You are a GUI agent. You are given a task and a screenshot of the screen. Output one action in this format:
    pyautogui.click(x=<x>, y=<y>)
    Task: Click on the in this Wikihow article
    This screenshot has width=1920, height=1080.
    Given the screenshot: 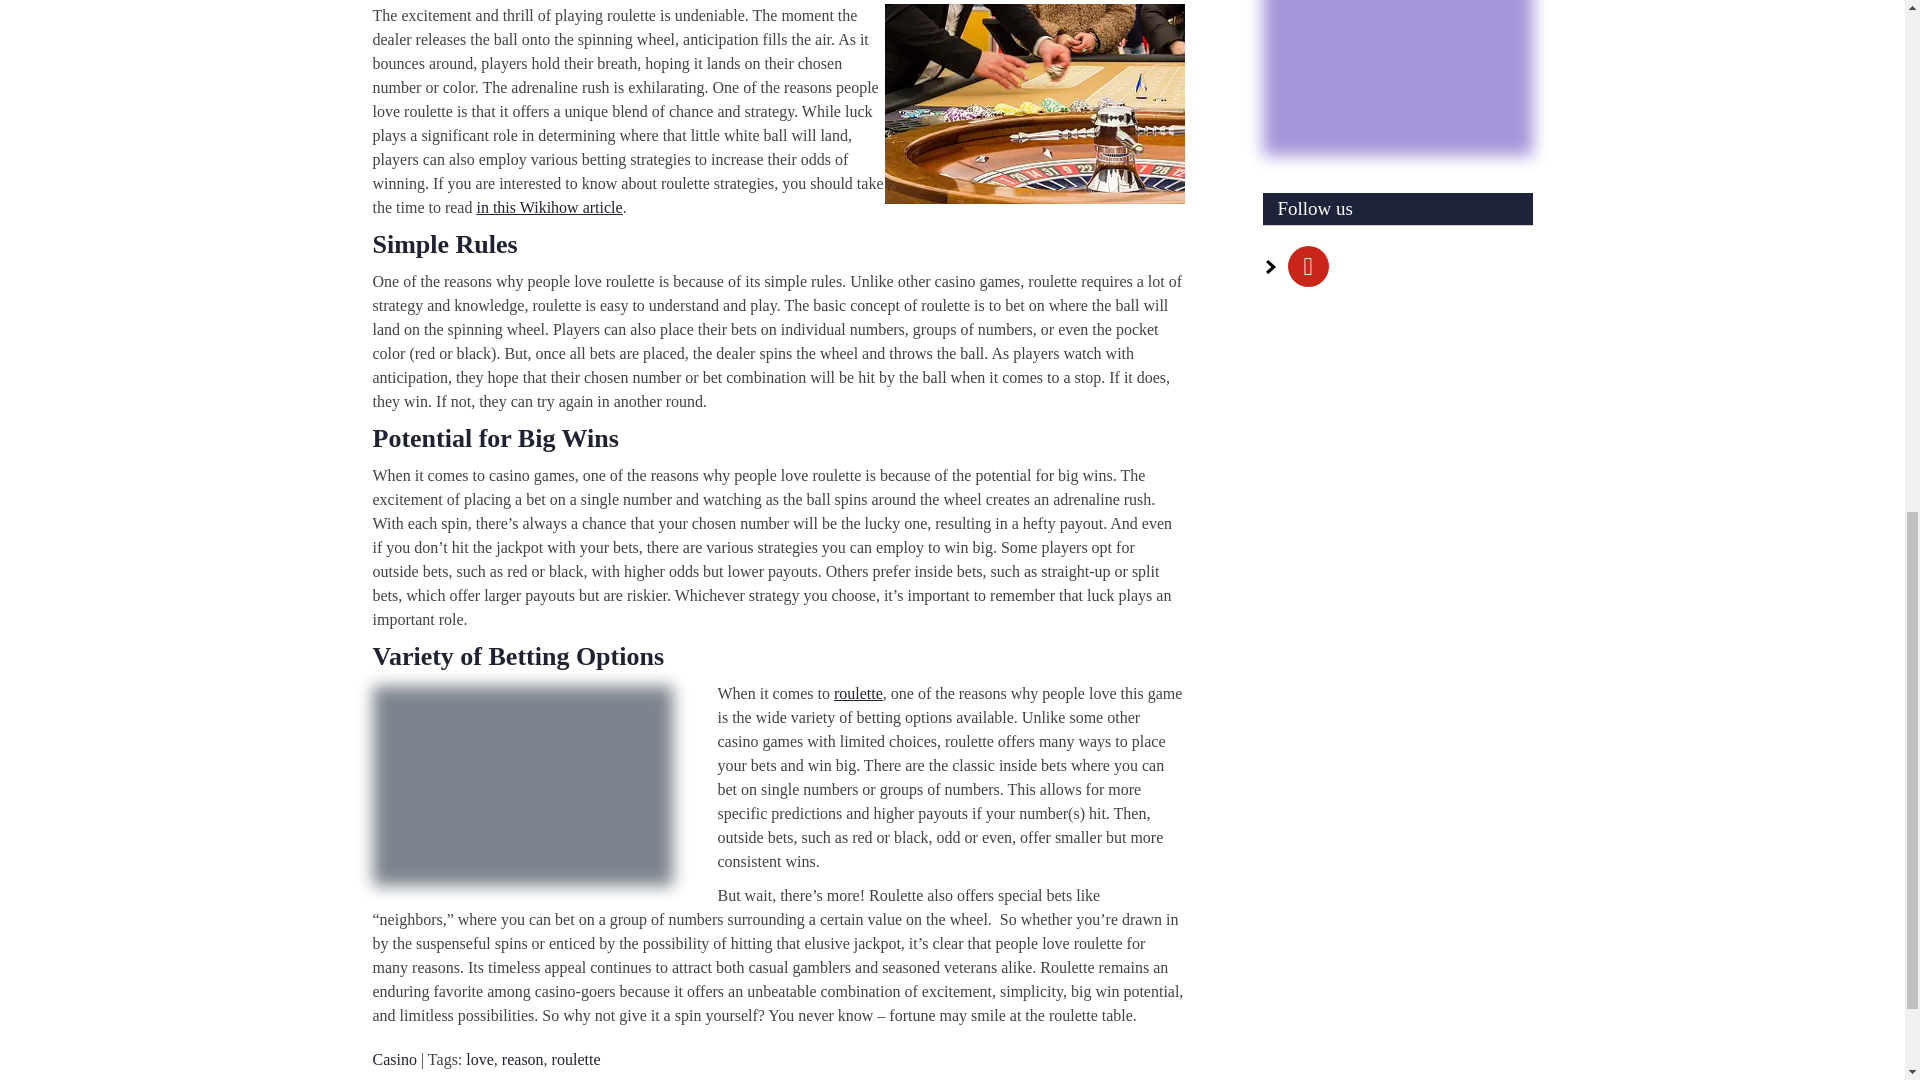 What is the action you would take?
    pyautogui.click(x=549, y=207)
    